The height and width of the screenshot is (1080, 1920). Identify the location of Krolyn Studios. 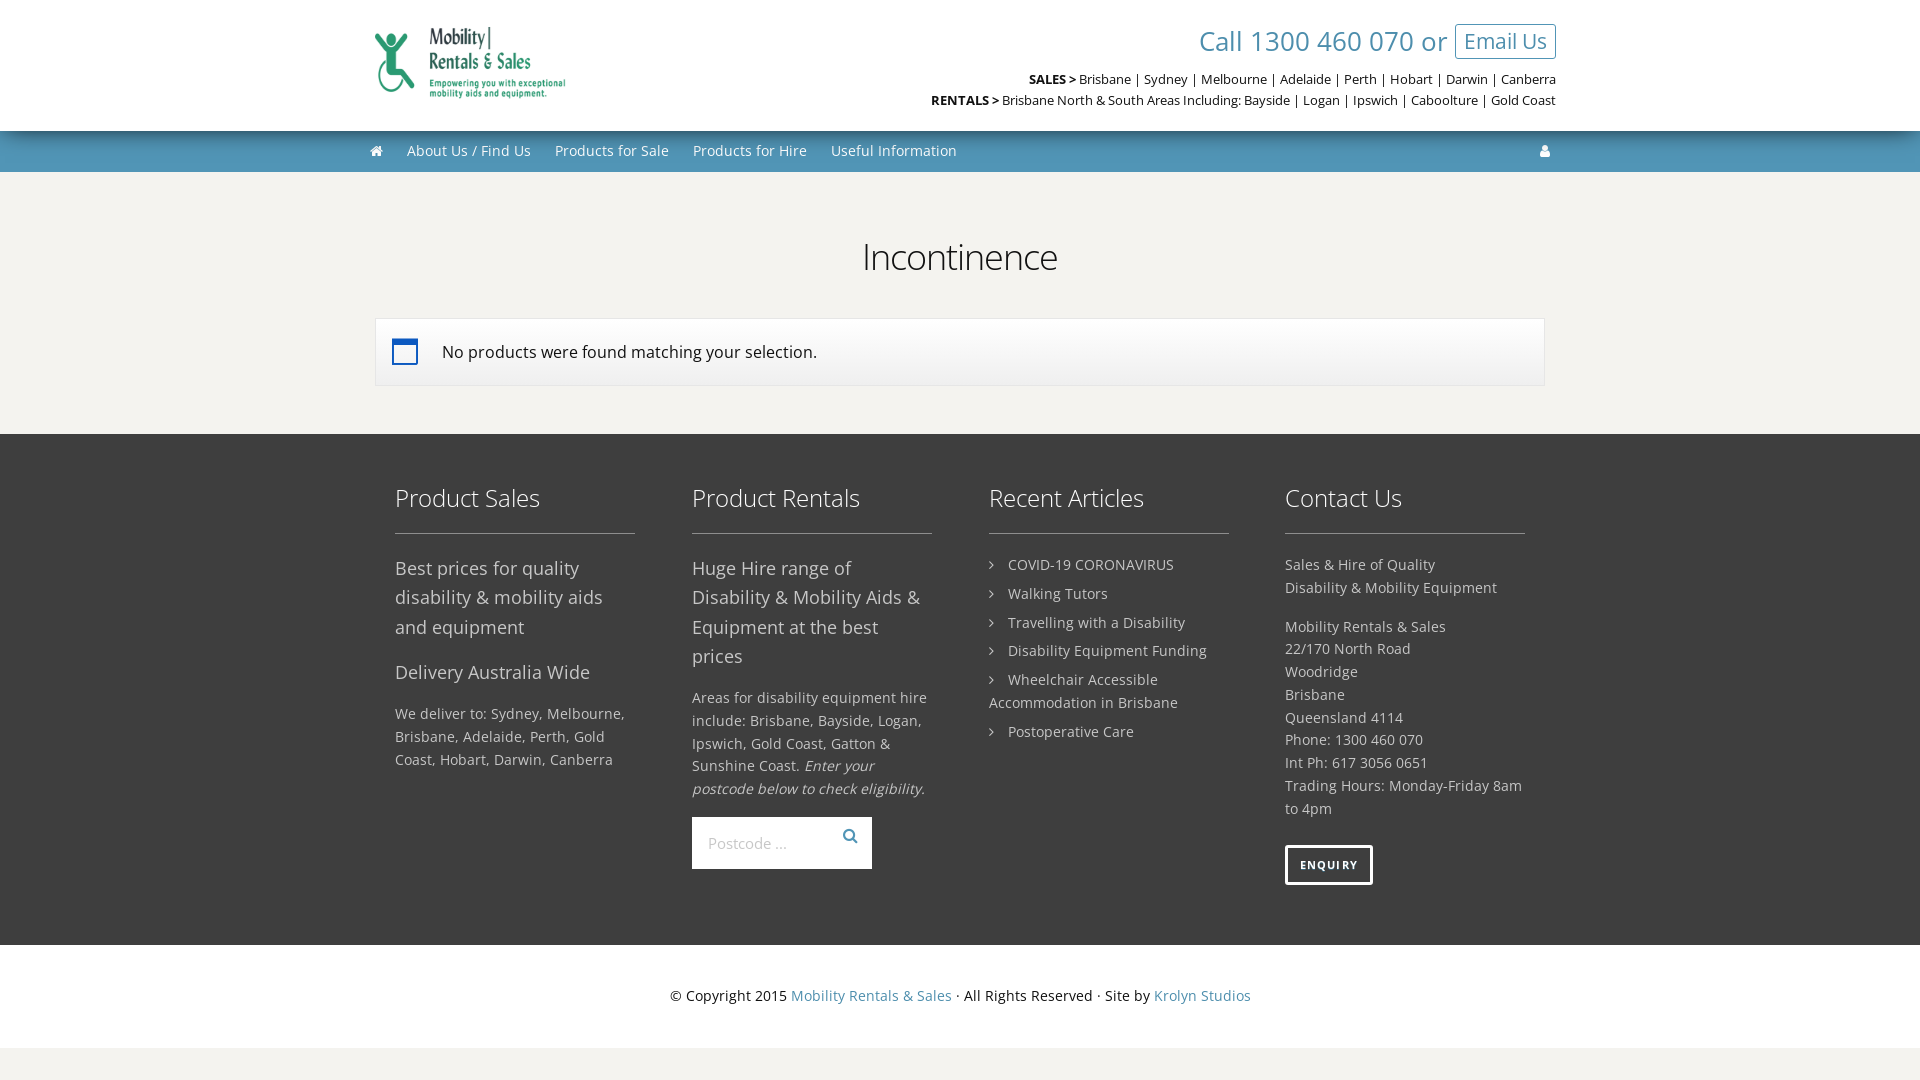
(1202, 996).